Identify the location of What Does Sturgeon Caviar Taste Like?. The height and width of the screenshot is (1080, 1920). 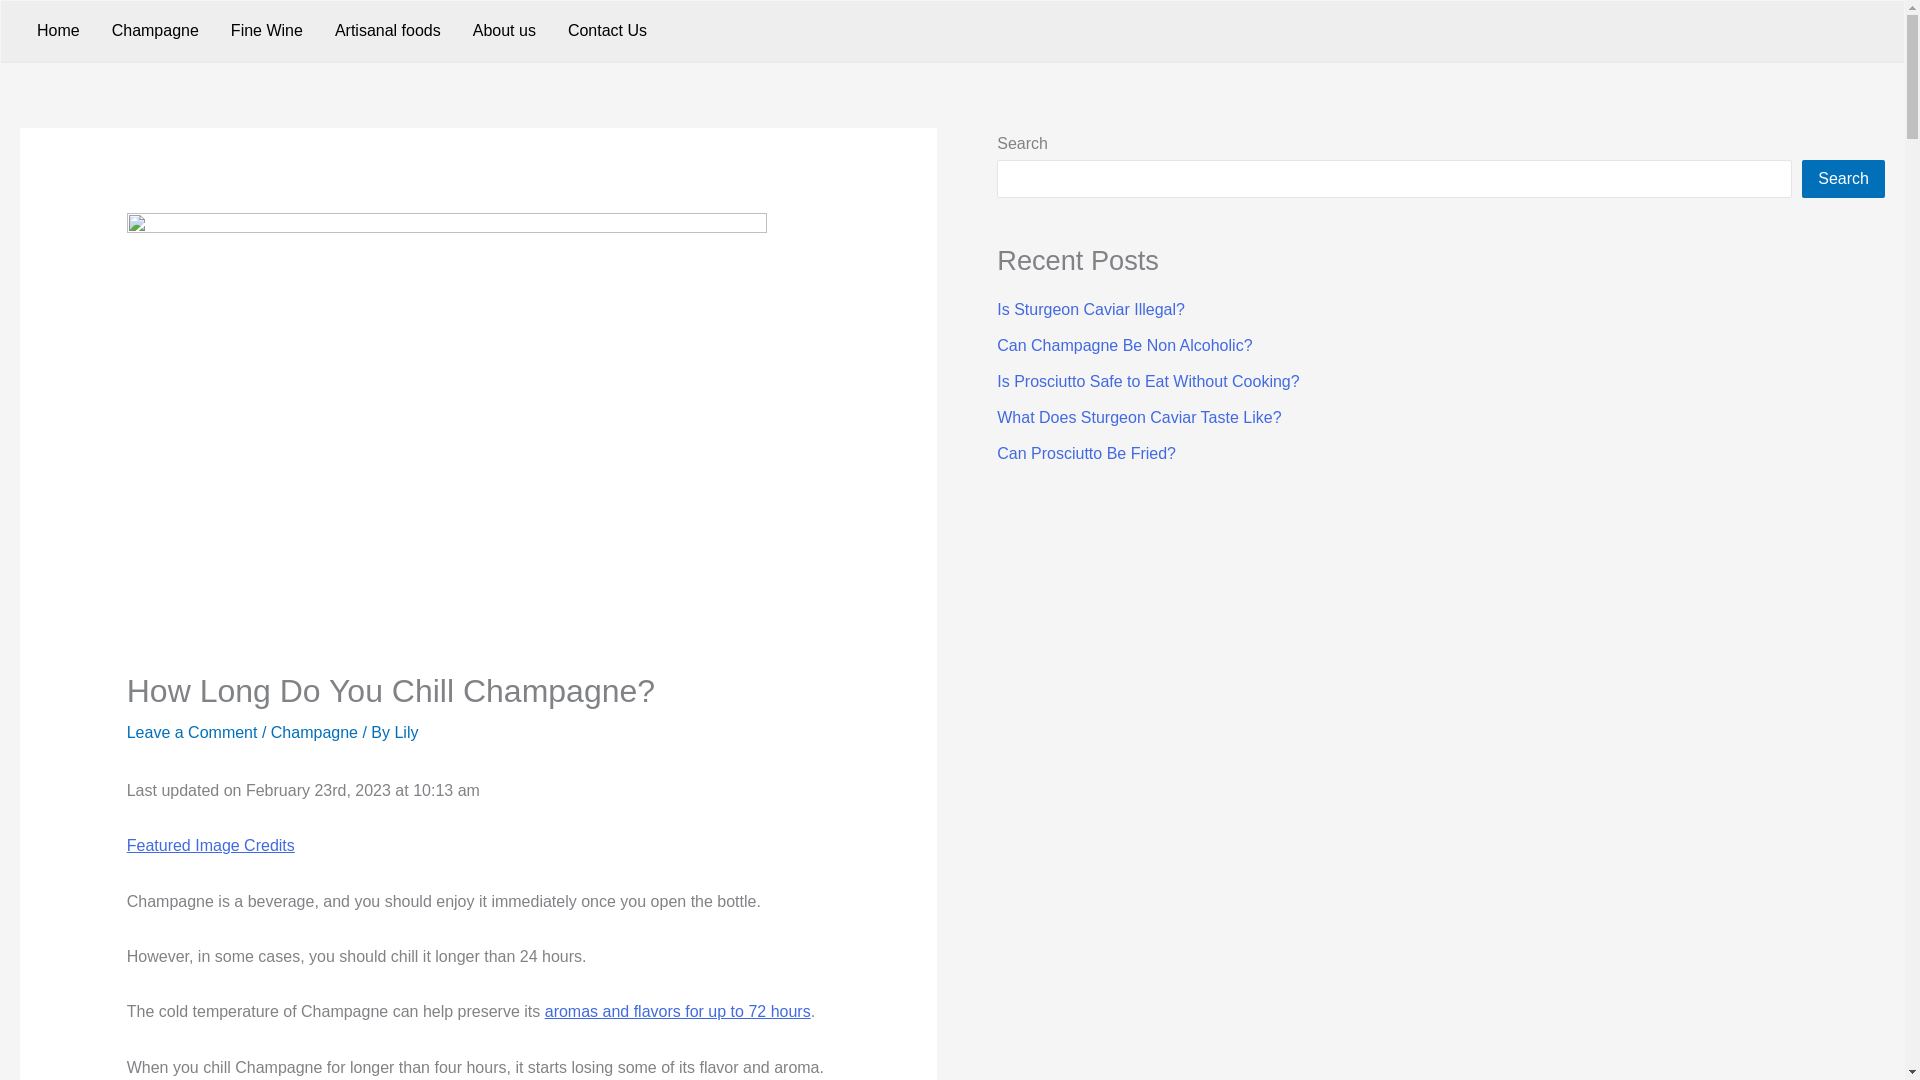
(1138, 417).